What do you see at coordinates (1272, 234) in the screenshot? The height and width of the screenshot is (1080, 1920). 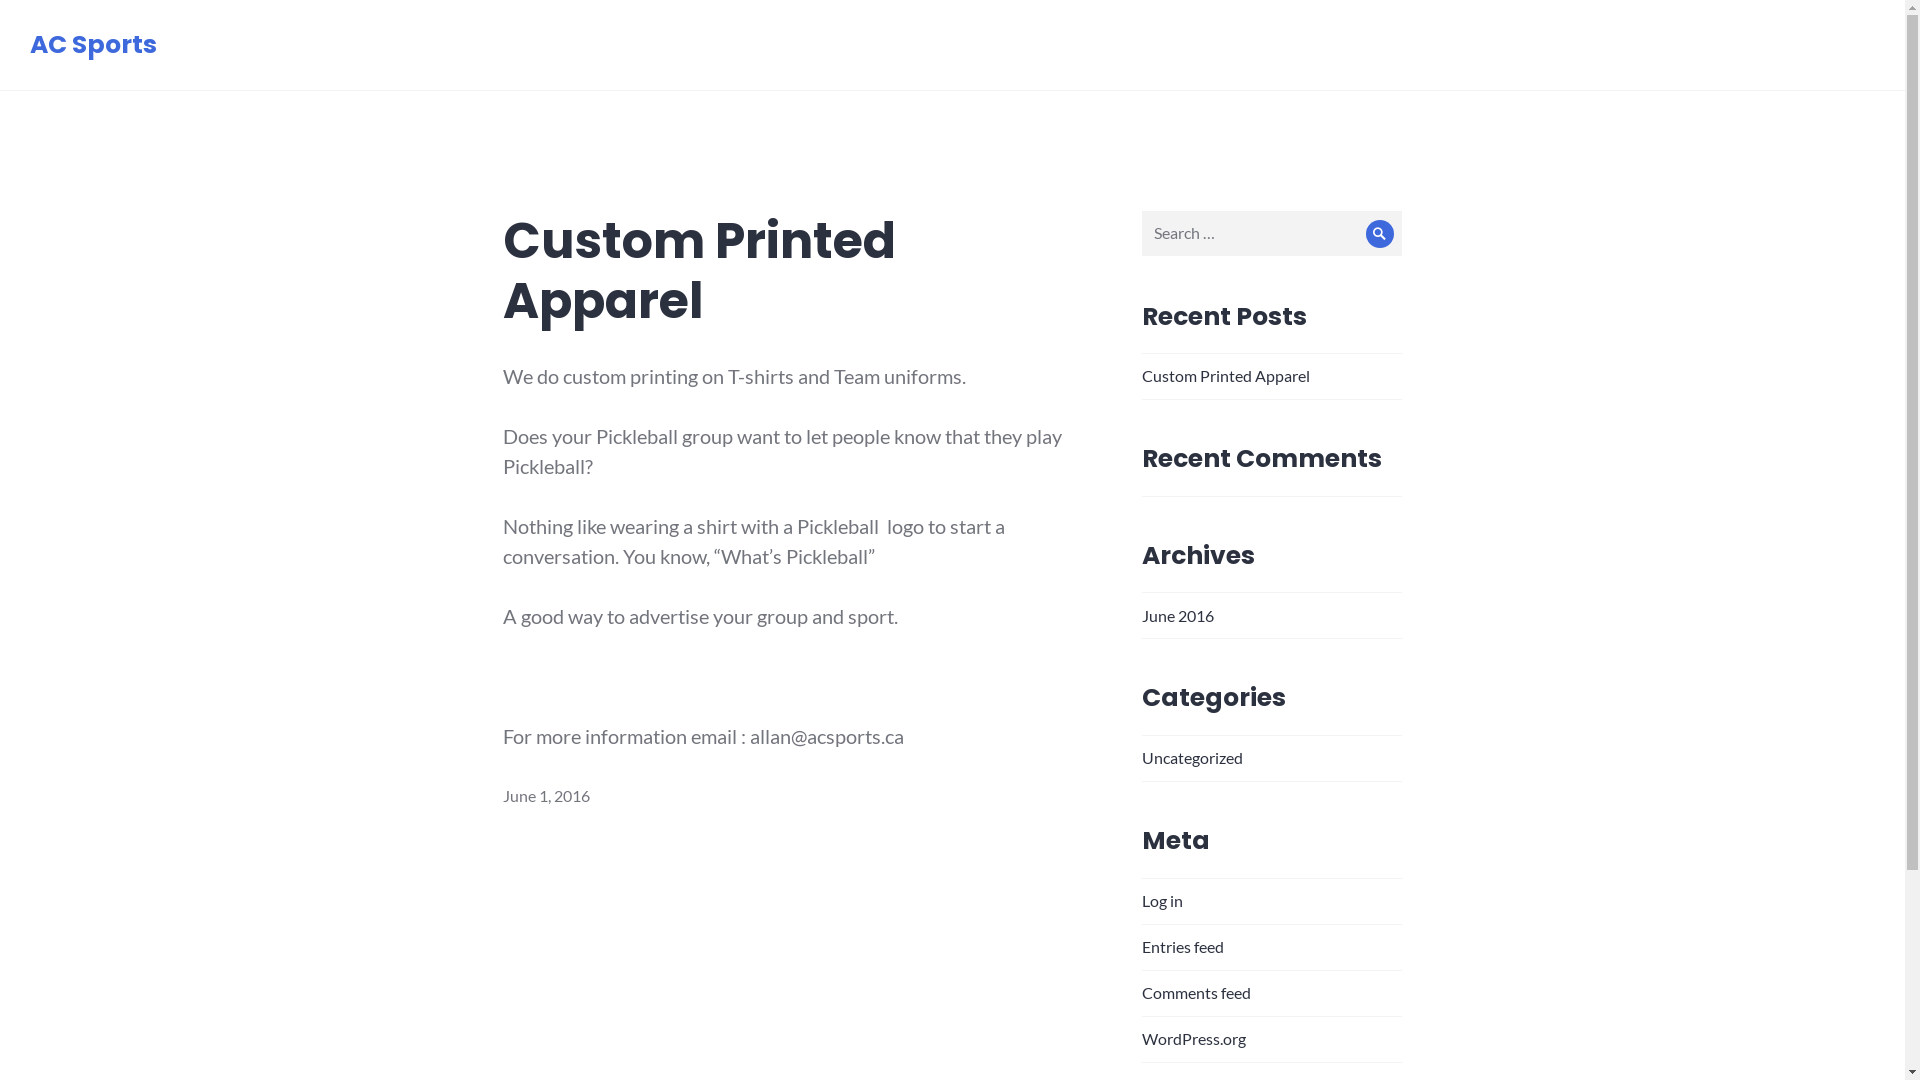 I see `Search for:` at bounding box center [1272, 234].